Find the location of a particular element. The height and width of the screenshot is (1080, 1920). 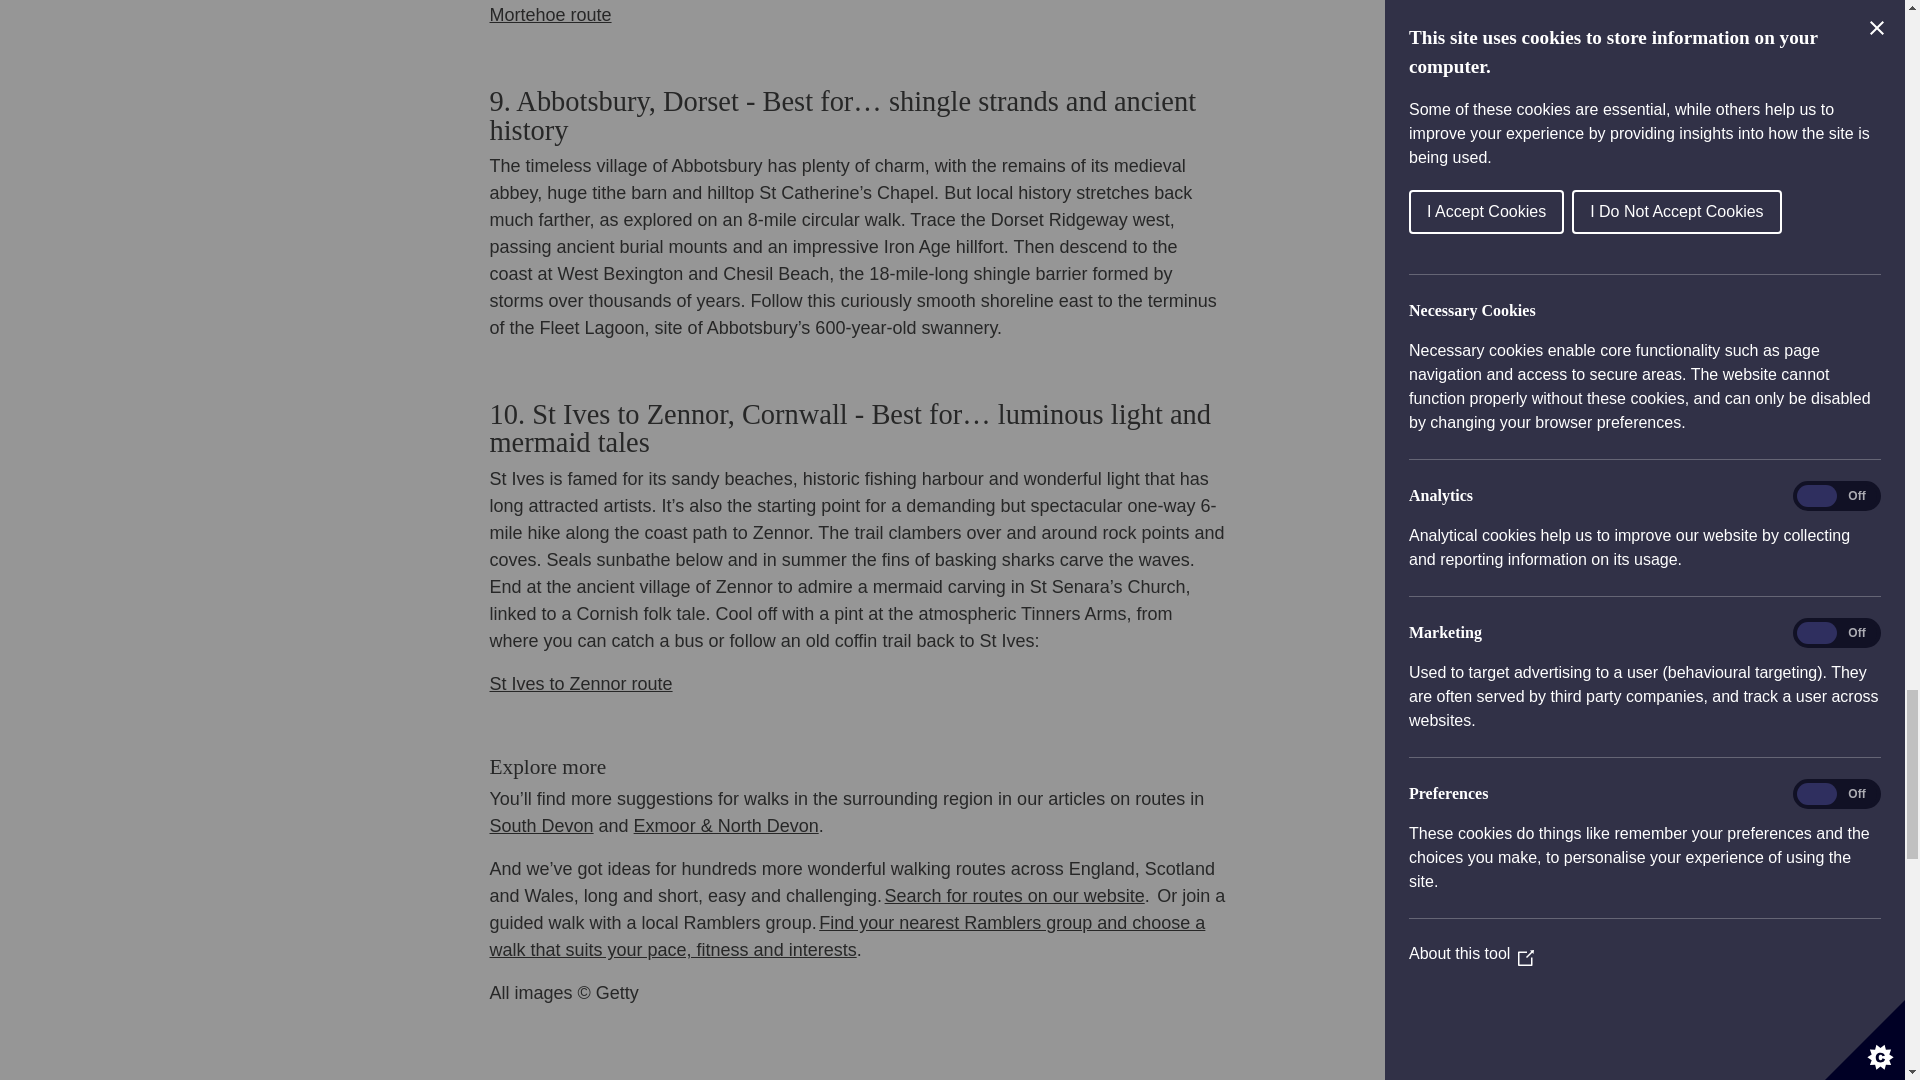

Mortehoe route is located at coordinates (550, 14).